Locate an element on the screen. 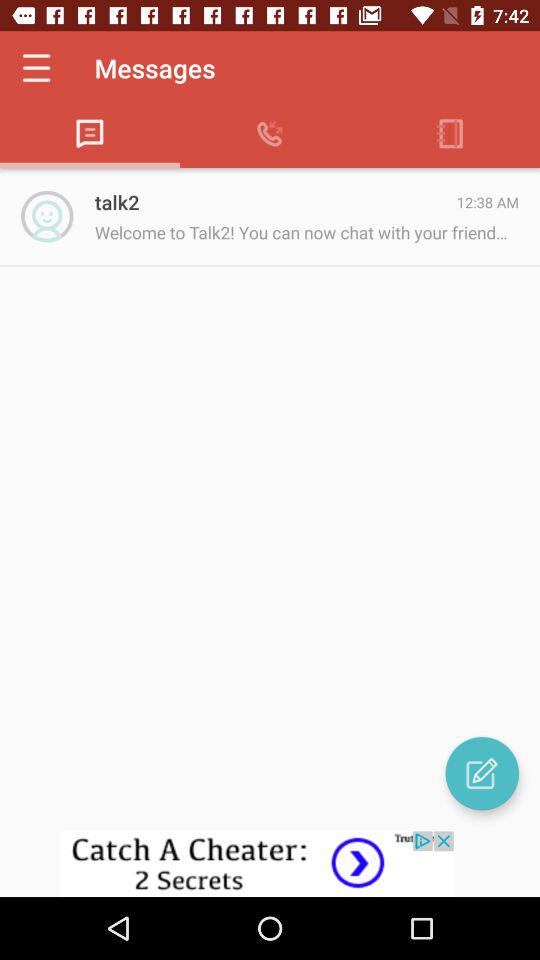 The height and width of the screenshot is (960, 540). go to messeger is located at coordinates (482, 773).